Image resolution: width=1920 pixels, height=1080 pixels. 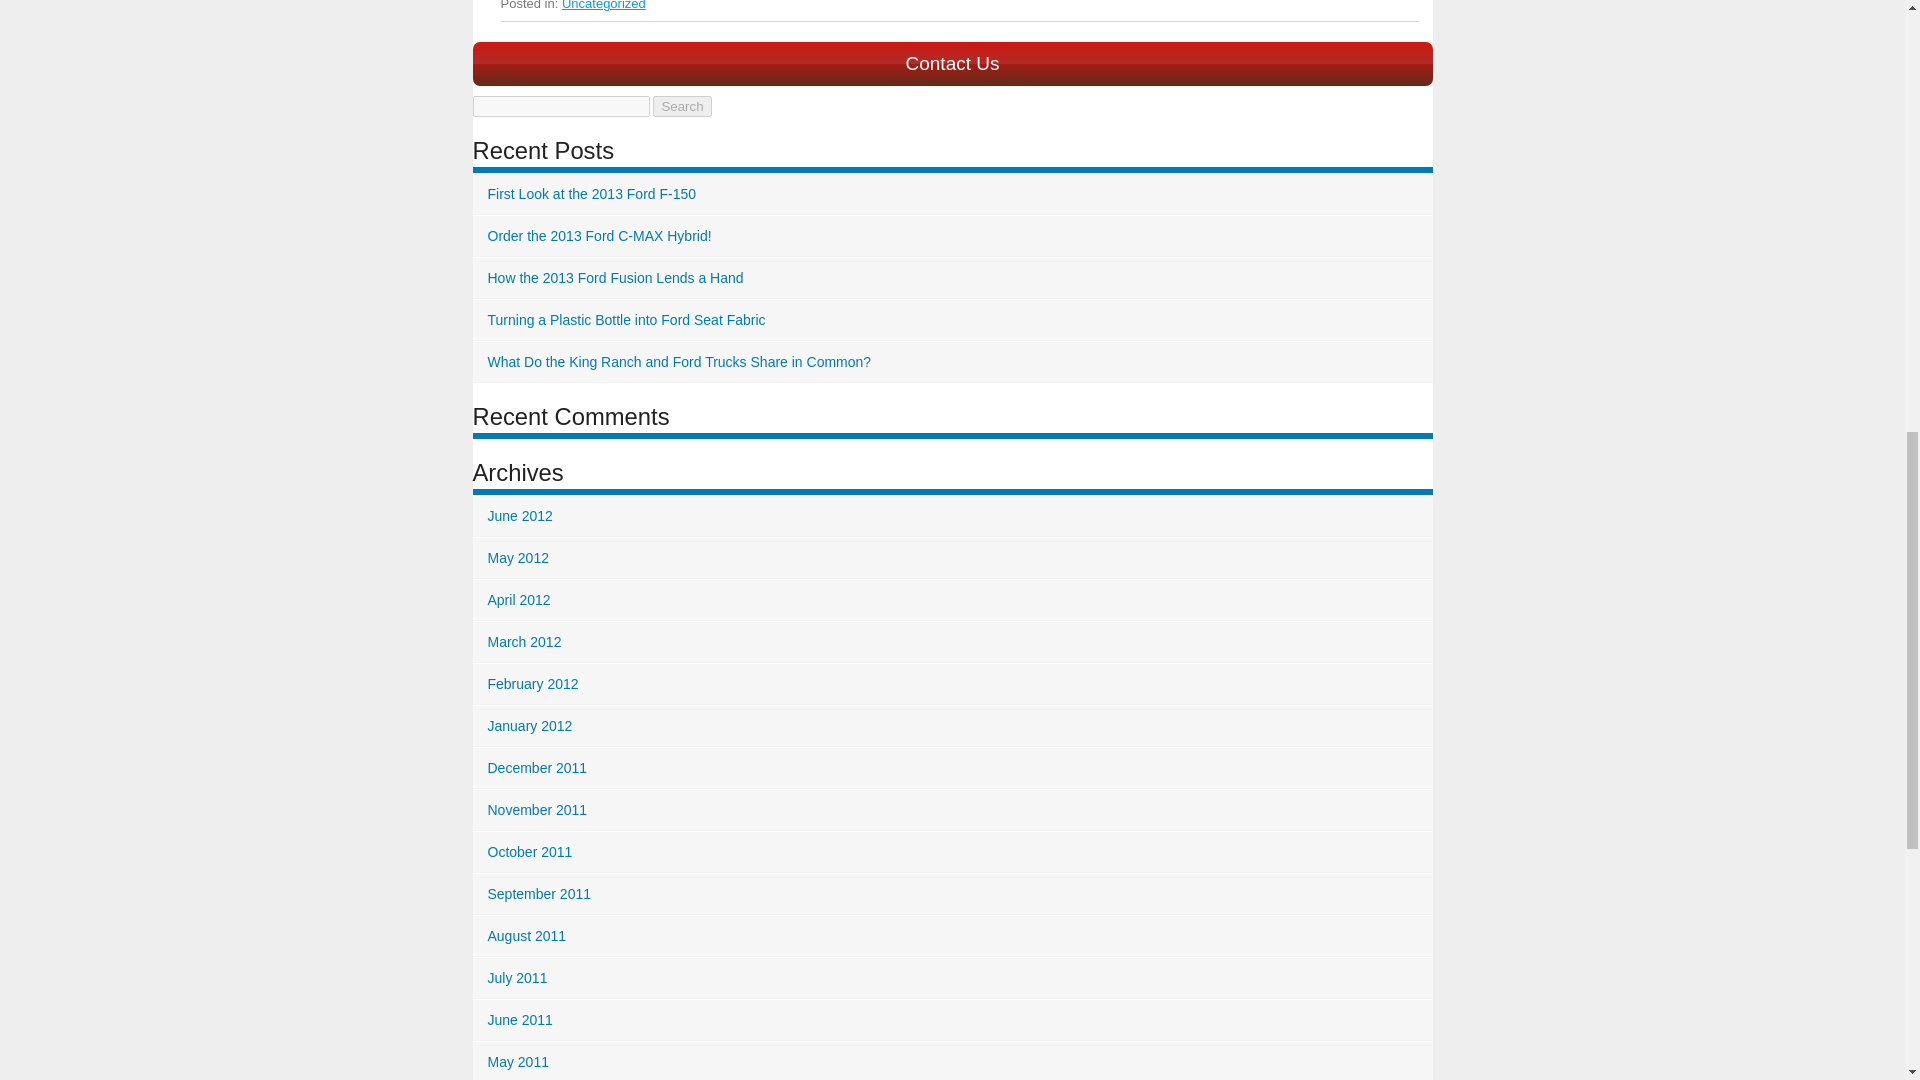 What do you see at coordinates (952, 278) in the screenshot?
I see `How the 2013 Ford Fusion Lends a Hand` at bounding box center [952, 278].